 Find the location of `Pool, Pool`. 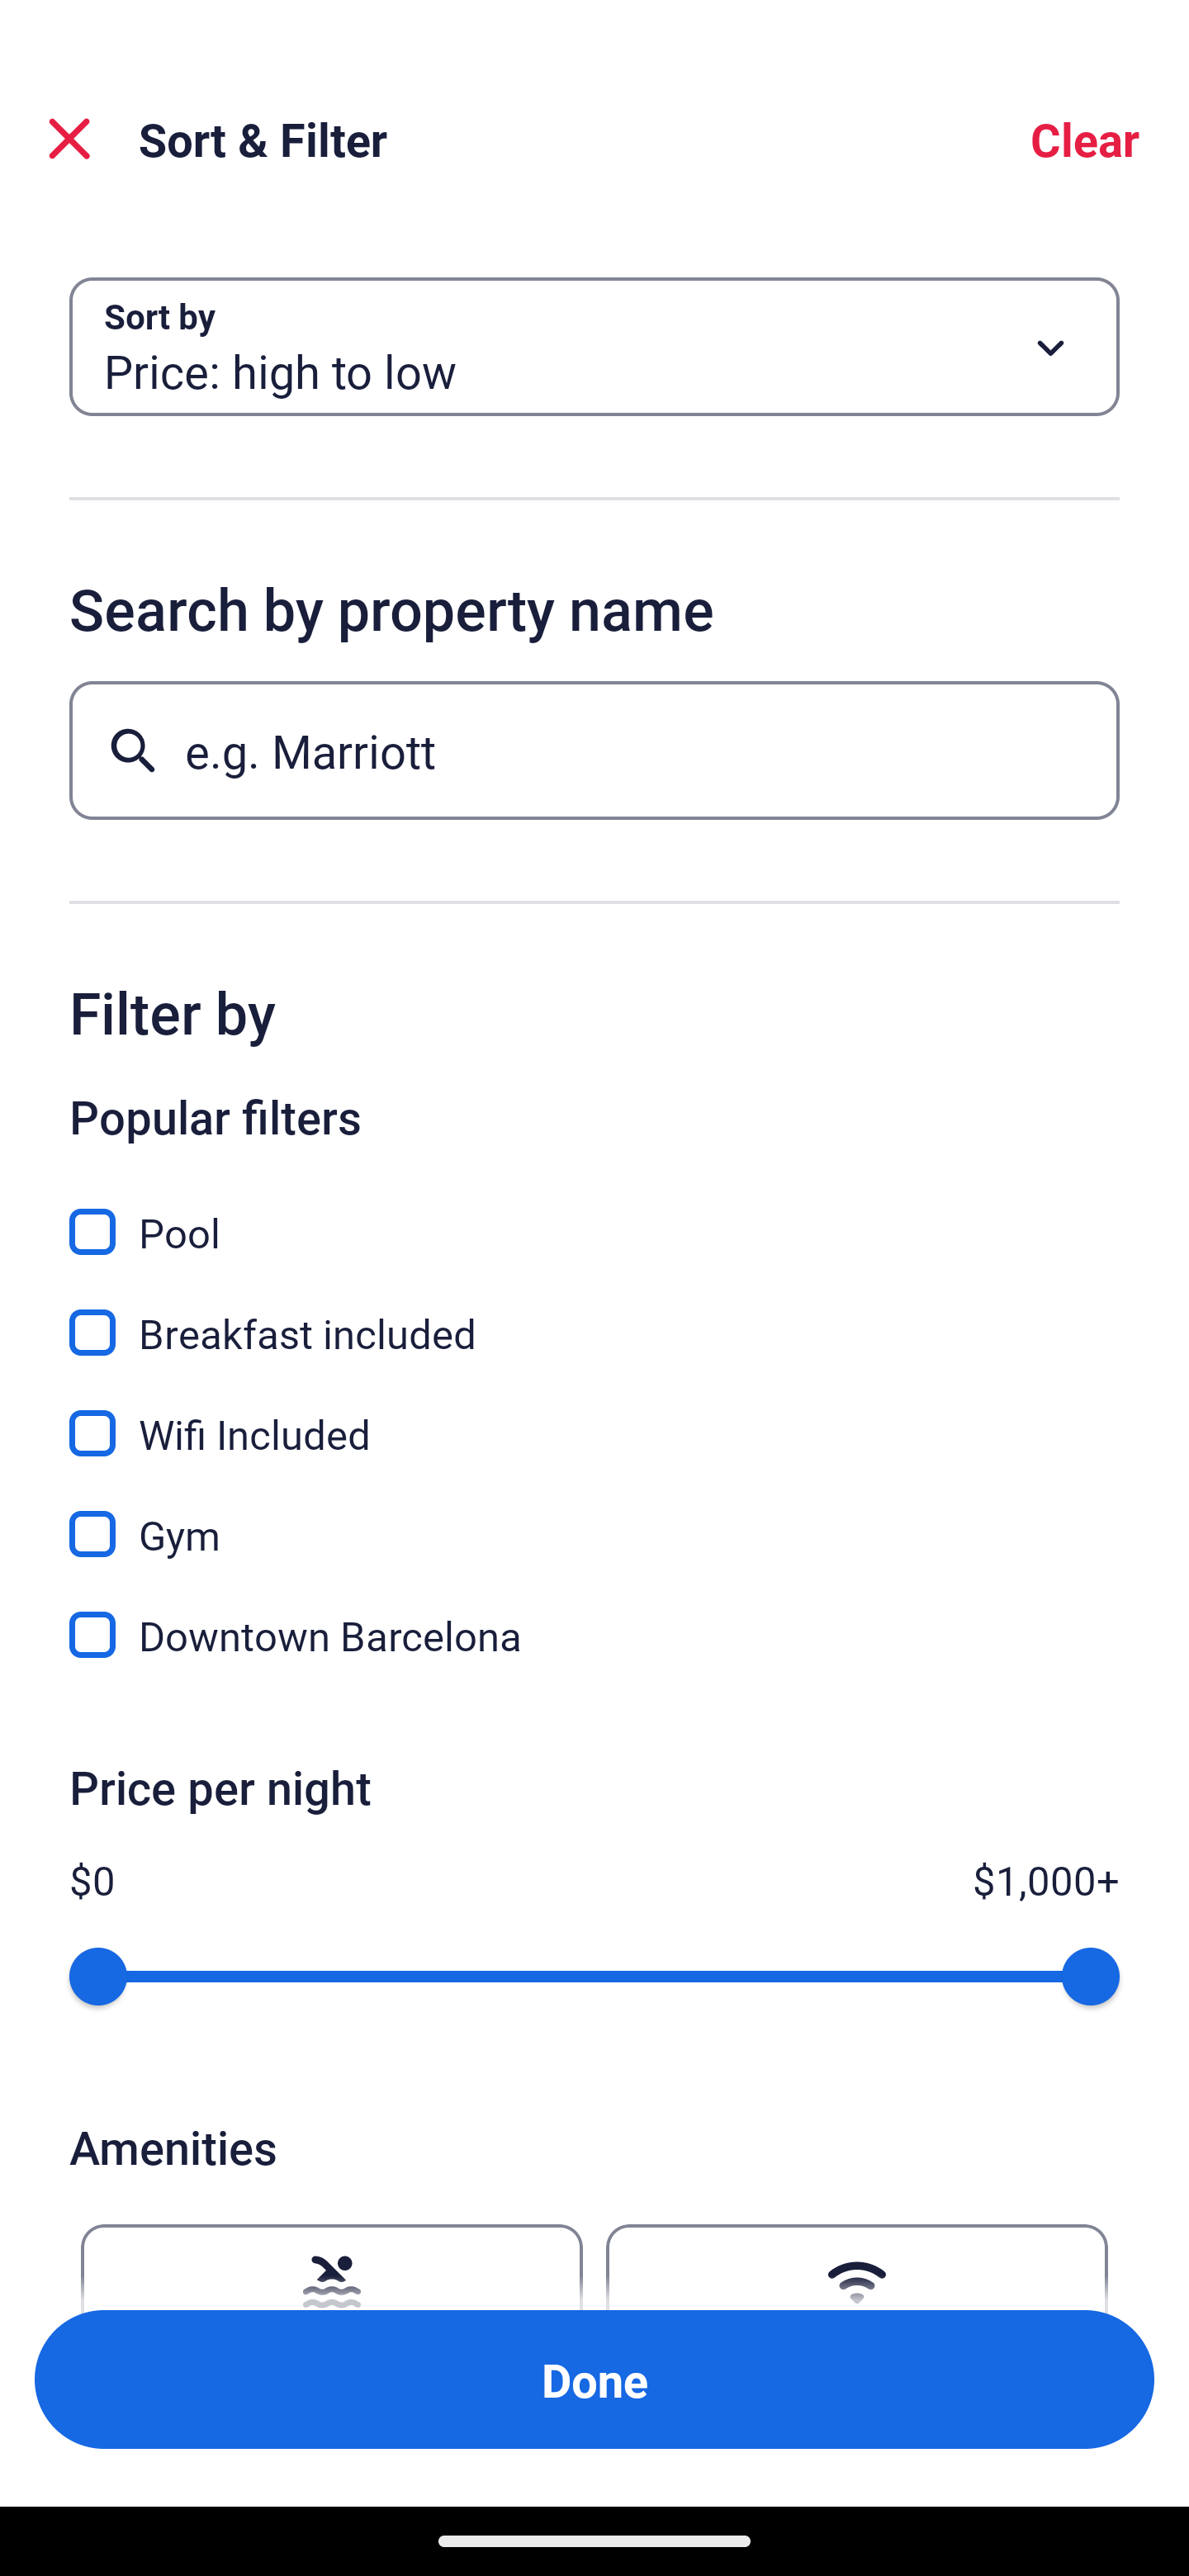

Pool, Pool is located at coordinates (594, 1214).